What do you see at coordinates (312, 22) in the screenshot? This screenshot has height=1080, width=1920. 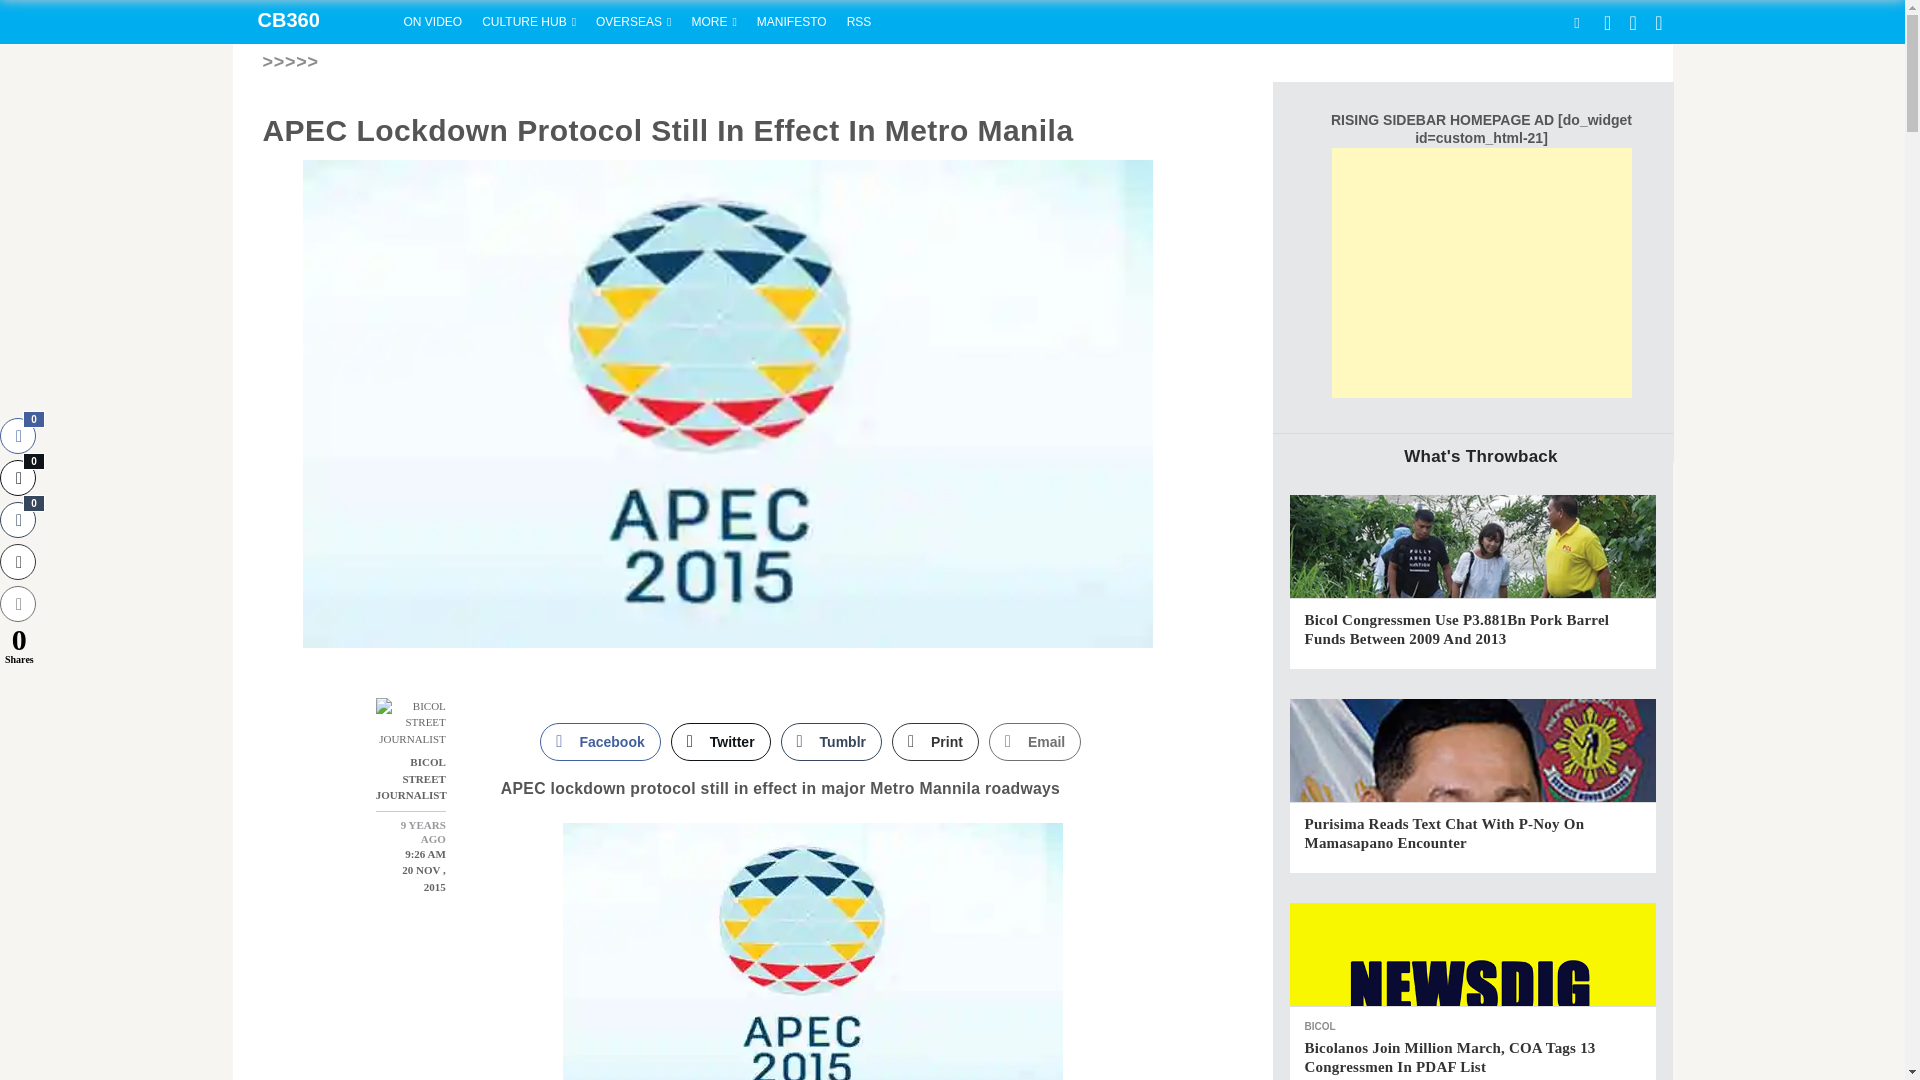 I see `CB360` at bounding box center [312, 22].